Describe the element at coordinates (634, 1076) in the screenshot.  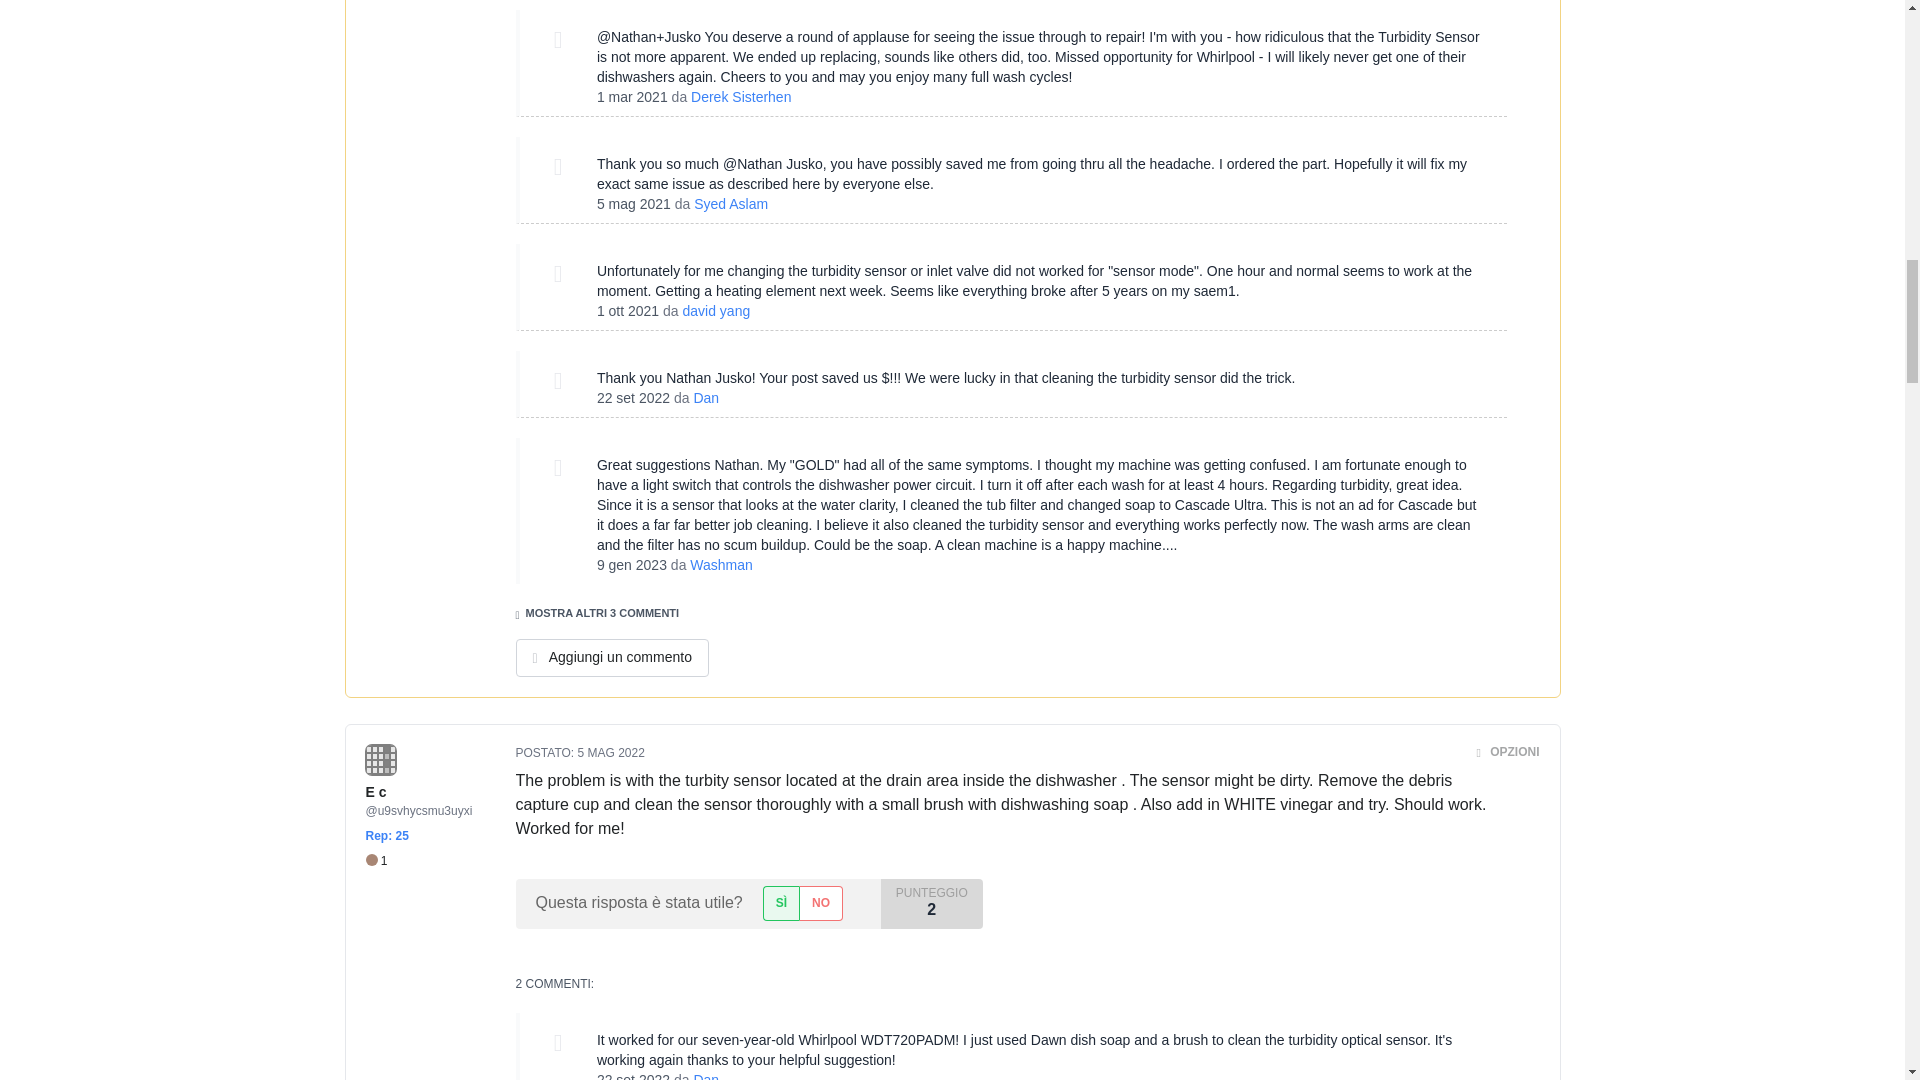
I see `Thu, 22 Sep 2022 05:47:55 -0700` at that location.